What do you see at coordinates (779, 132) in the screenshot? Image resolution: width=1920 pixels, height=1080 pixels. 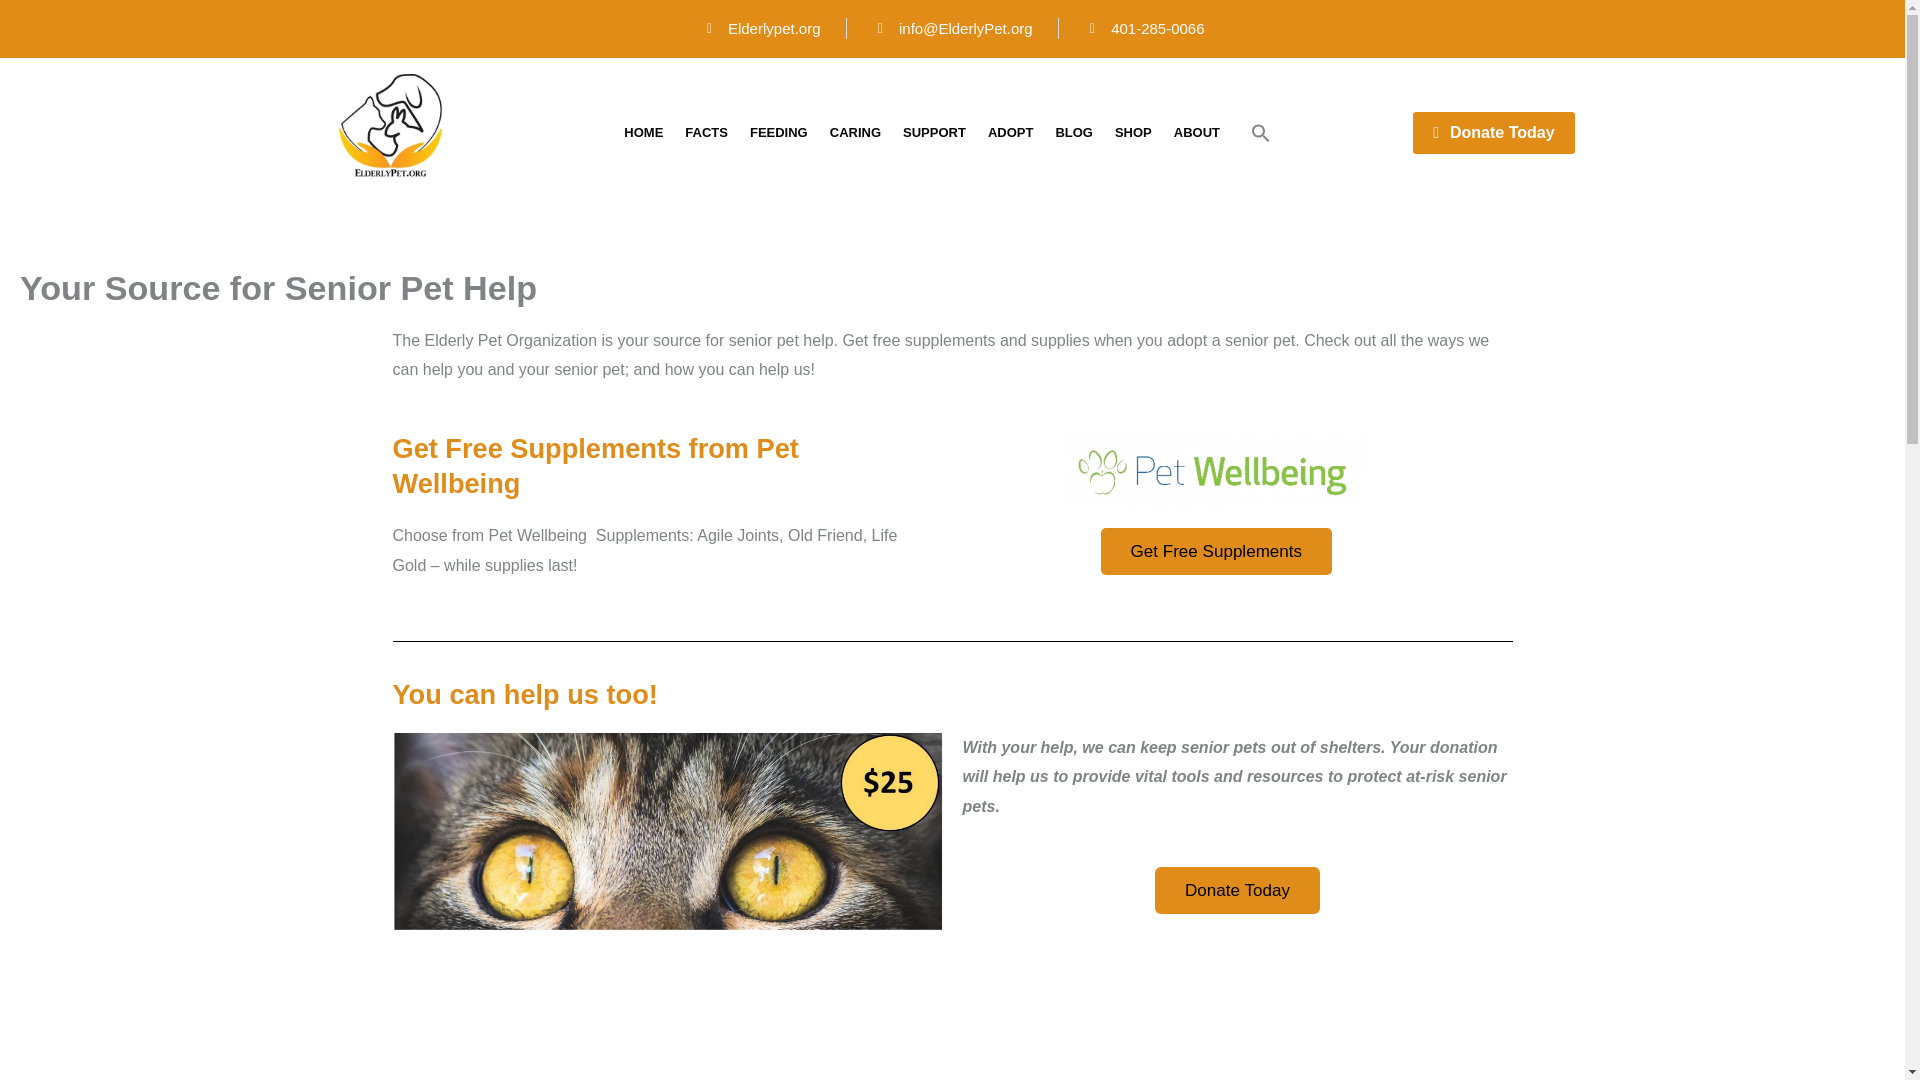 I see `FEEDING` at bounding box center [779, 132].